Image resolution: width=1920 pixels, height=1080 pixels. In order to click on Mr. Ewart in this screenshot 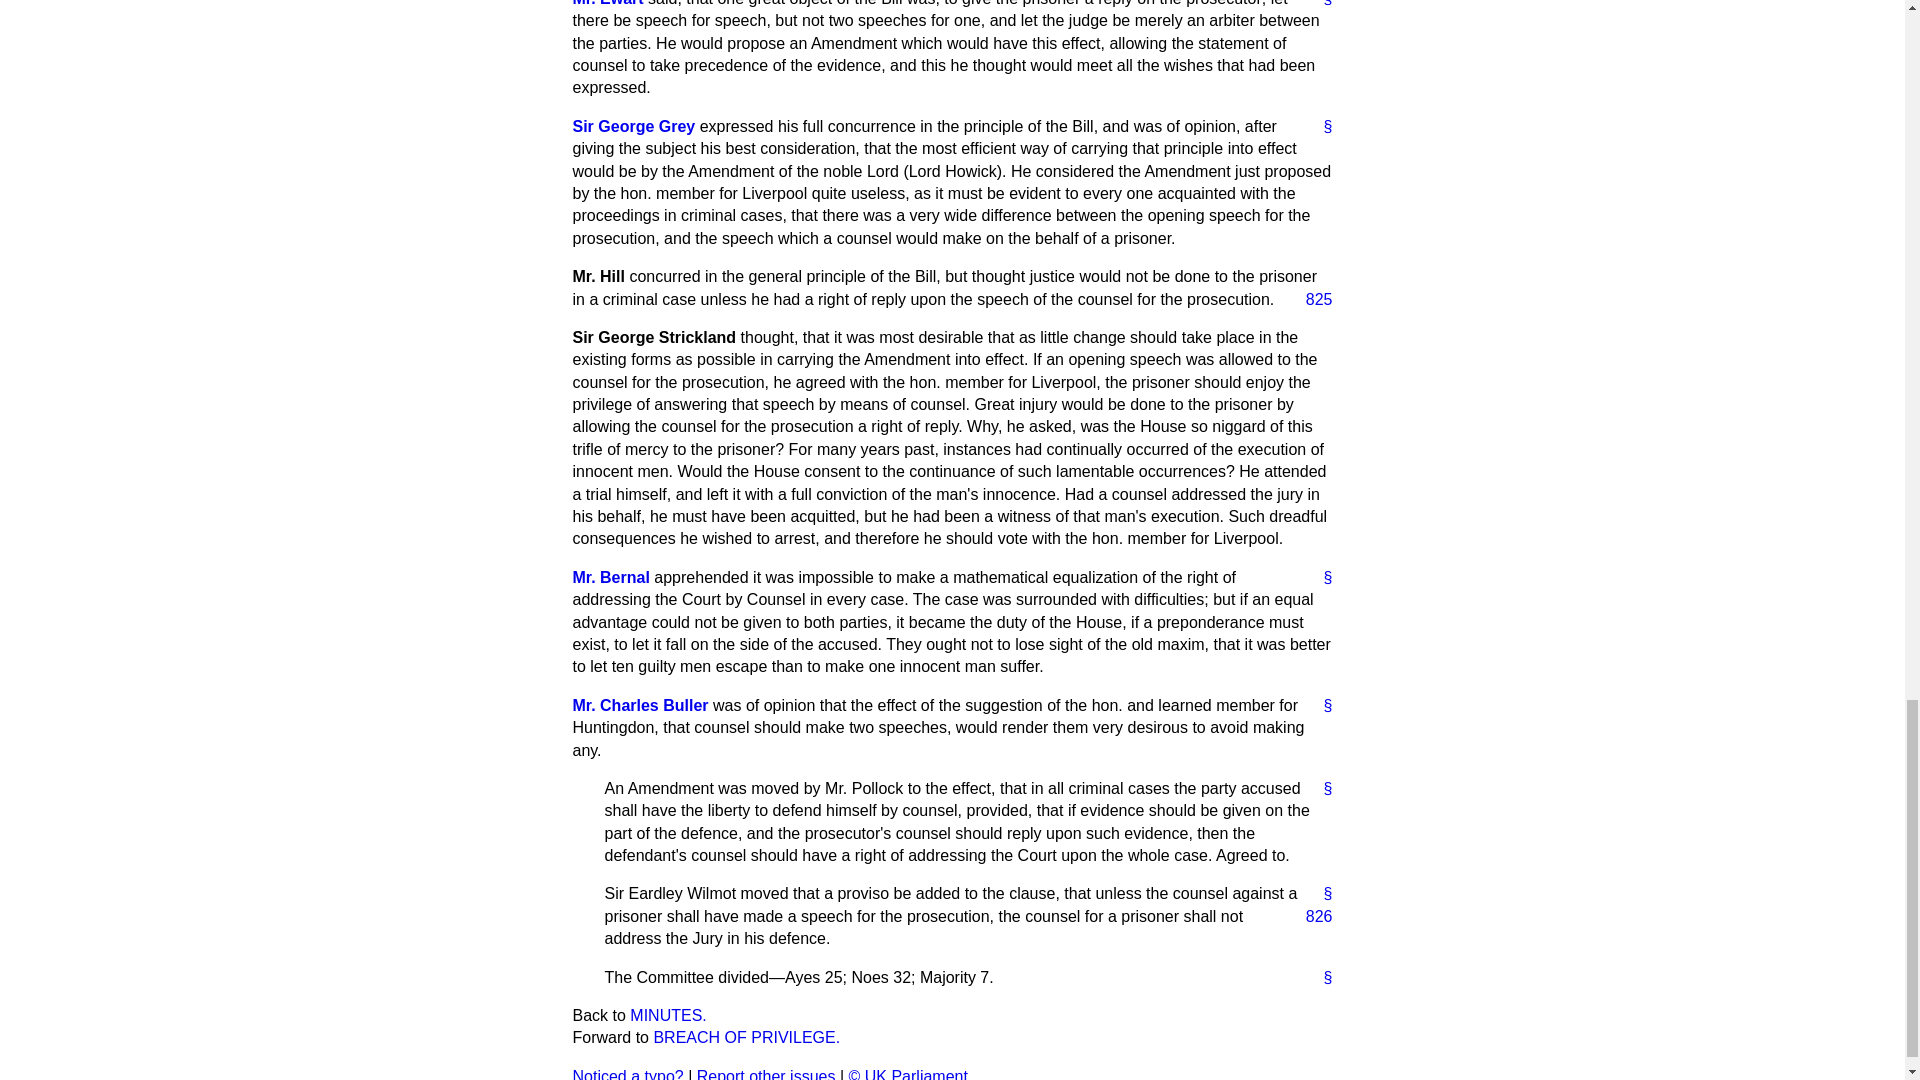, I will do `click(608, 3)`.